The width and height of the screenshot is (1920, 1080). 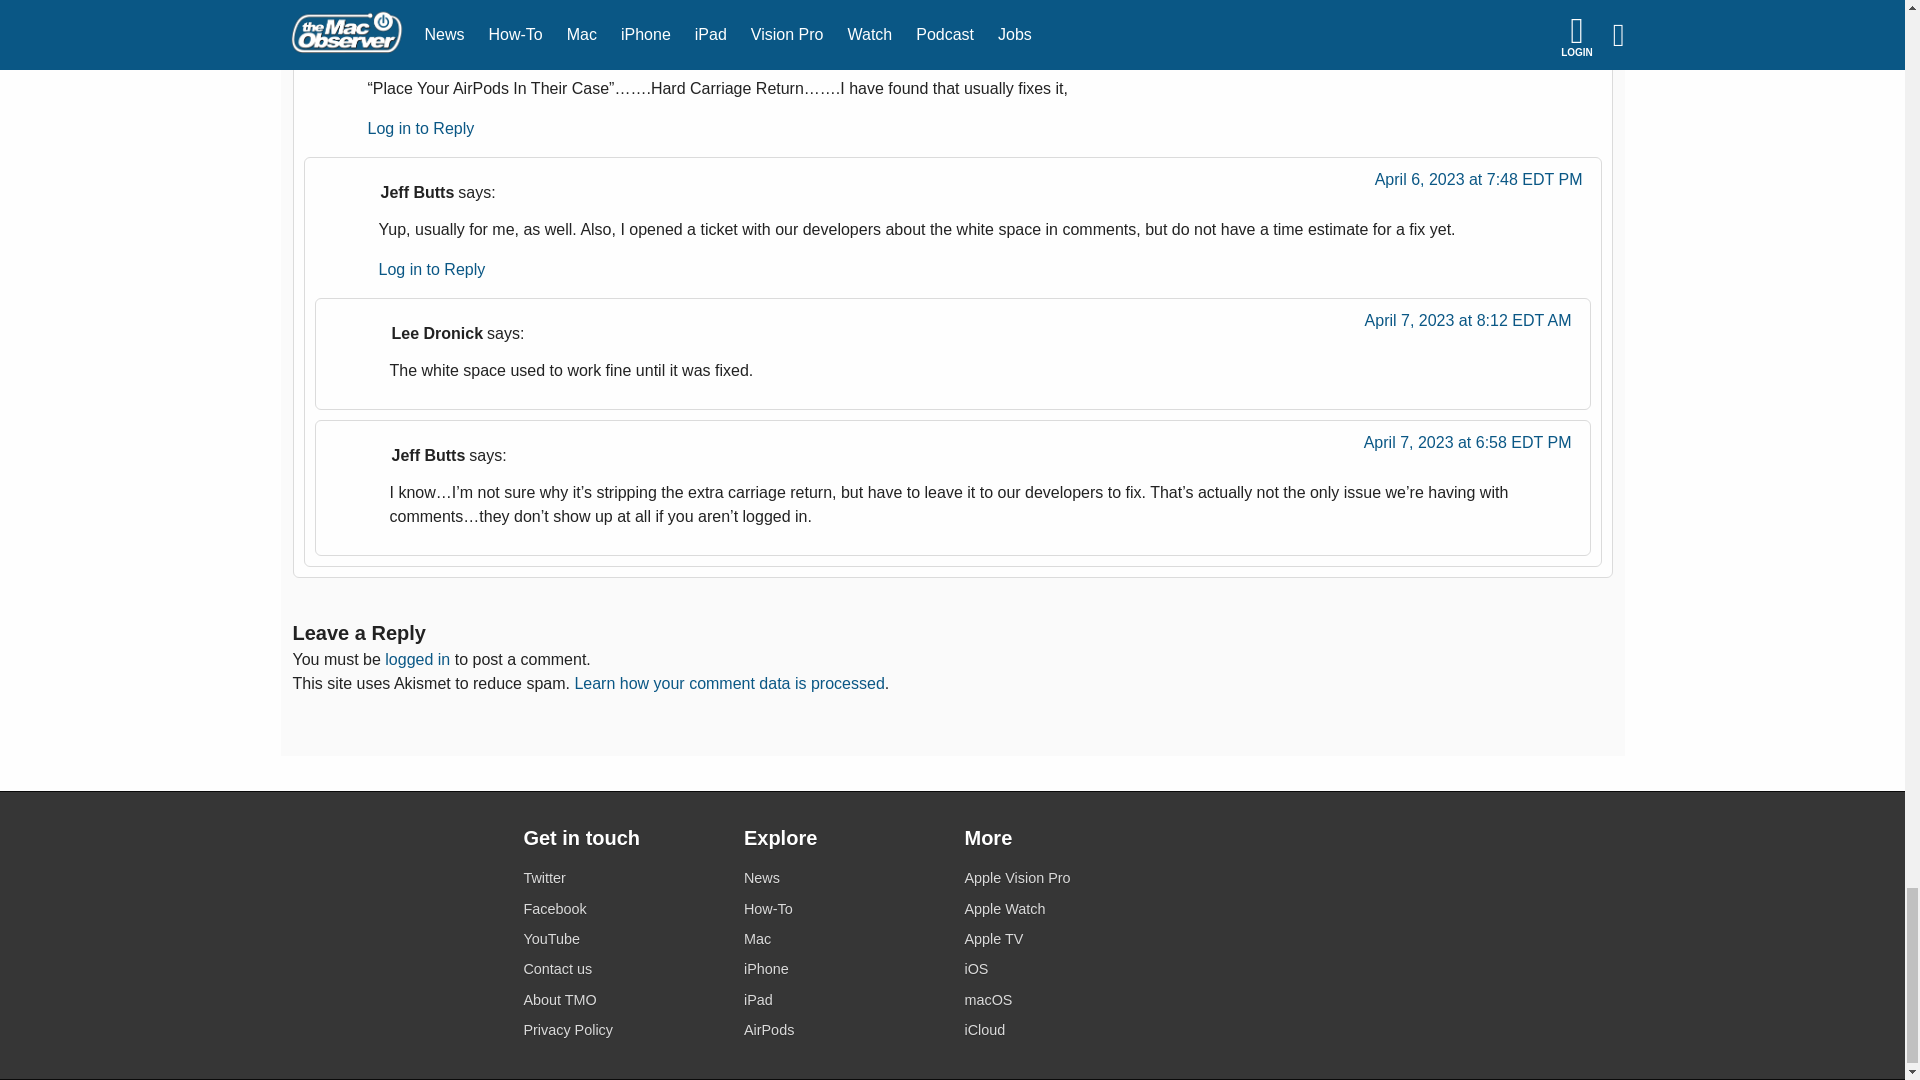 What do you see at coordinates (1468, 448) in the screenshot?
I see `April 7, 2023 at 6:58 EDT PM` at bounding box center [1468, 448].